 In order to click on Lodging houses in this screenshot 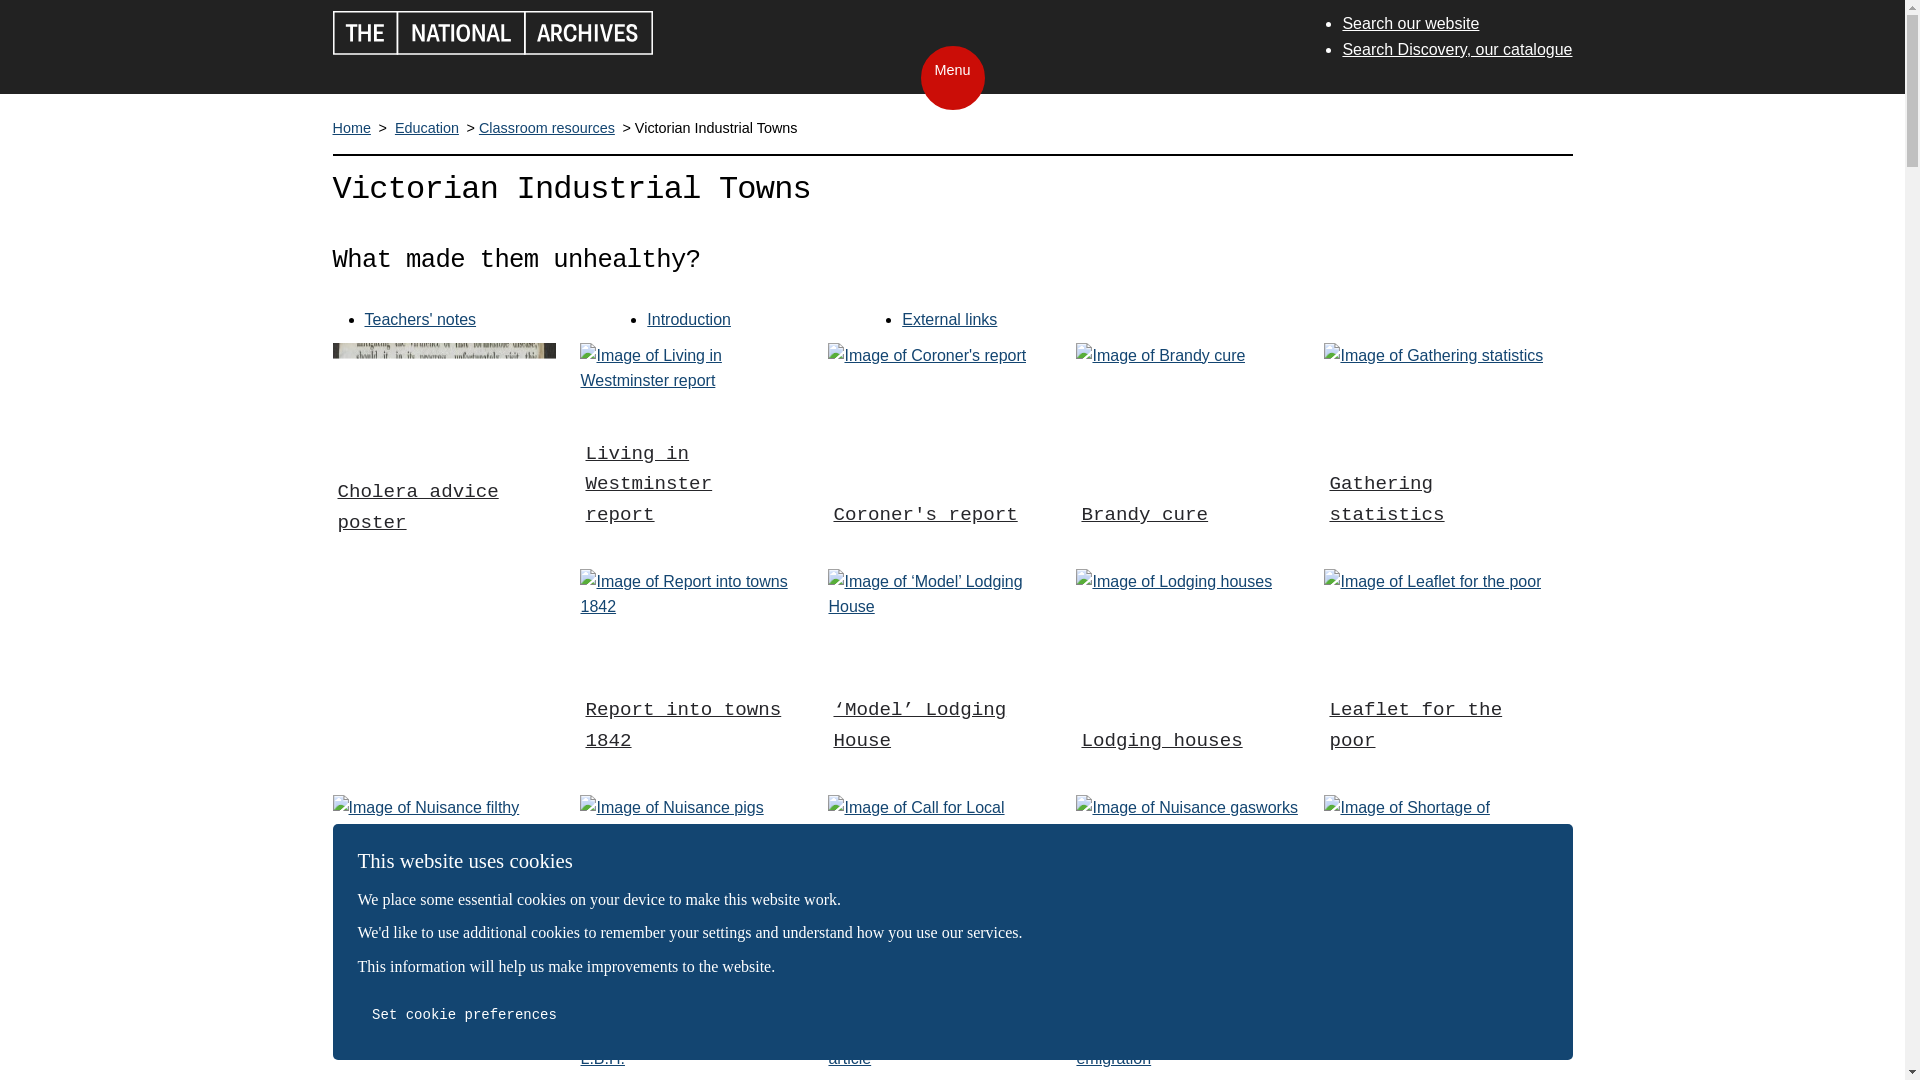, I will do `click(1173, 677)`.